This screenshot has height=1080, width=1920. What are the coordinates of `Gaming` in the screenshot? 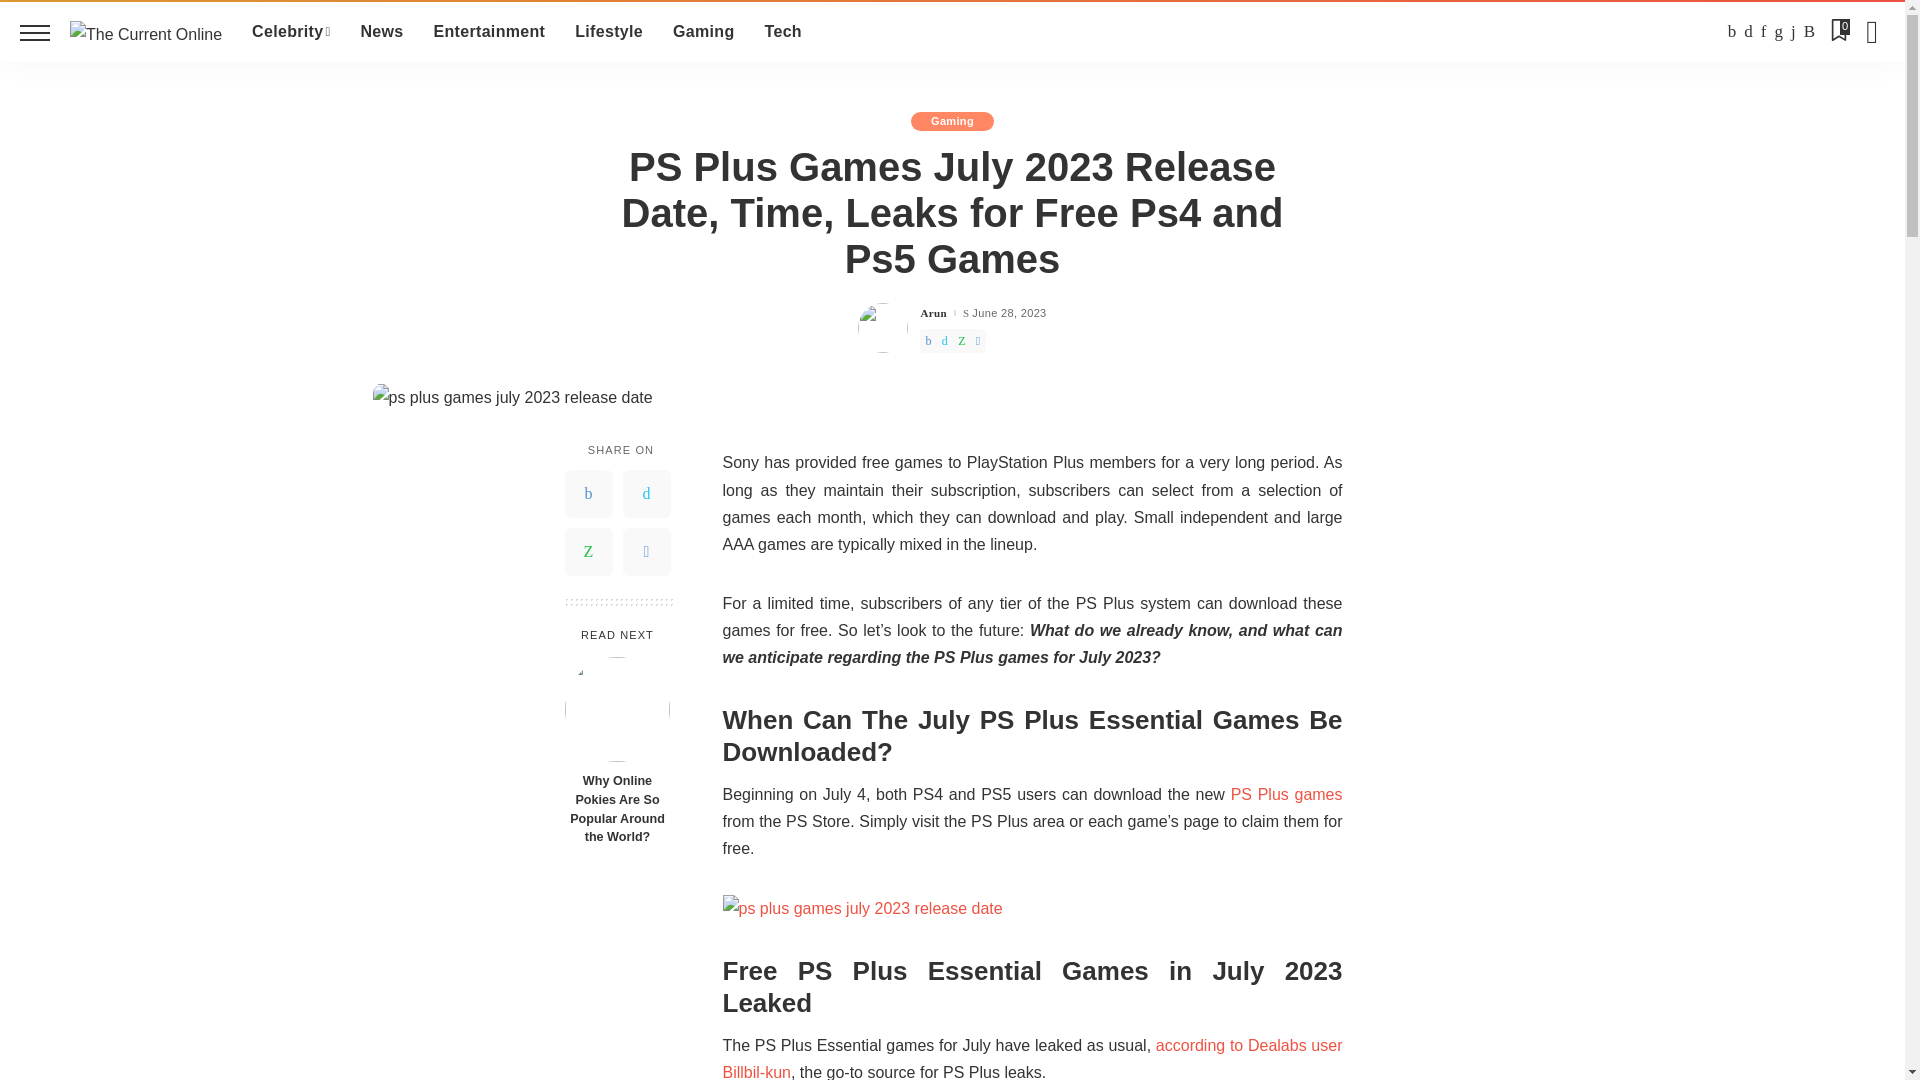 It's located at (703, 32).